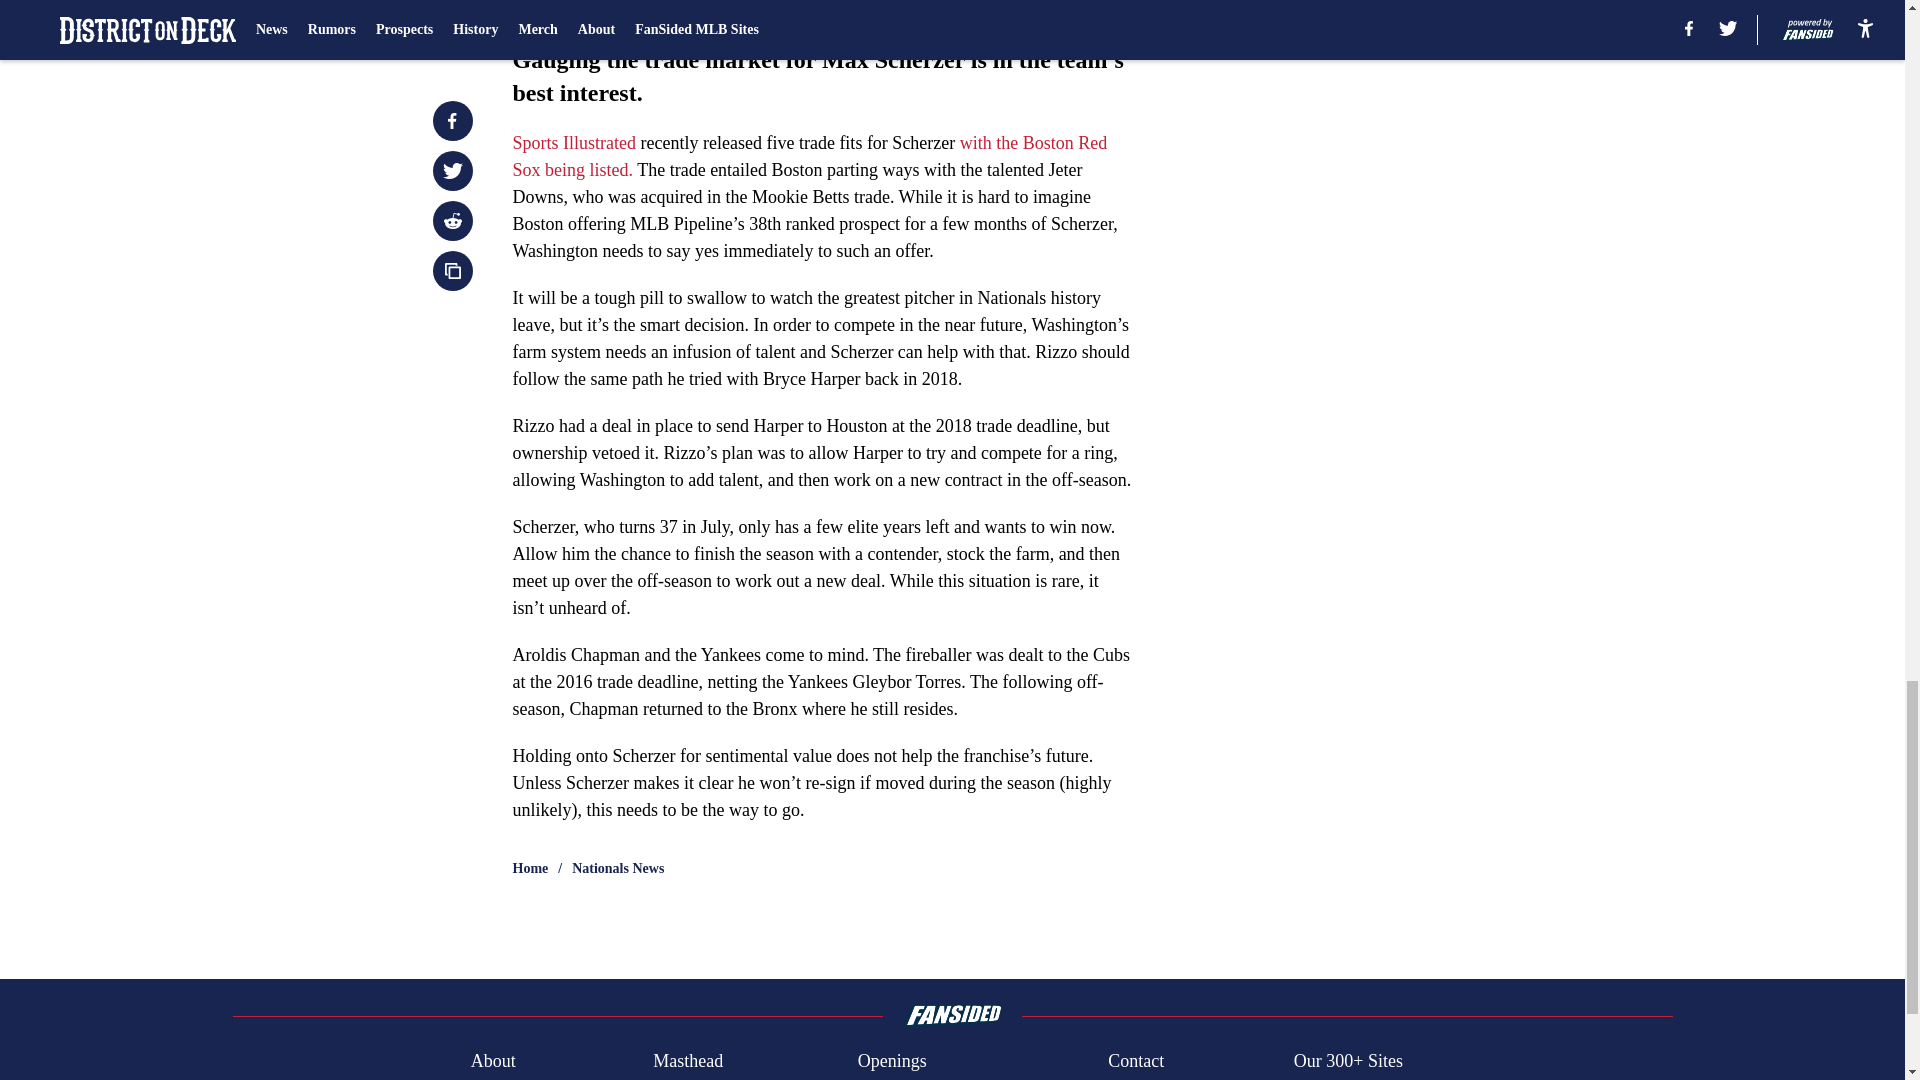 This screenshot has height=1080, width=1920. Describe the element at coordinates (576, 142) in the screenshot. I see `Sports Illustrated` at that location.